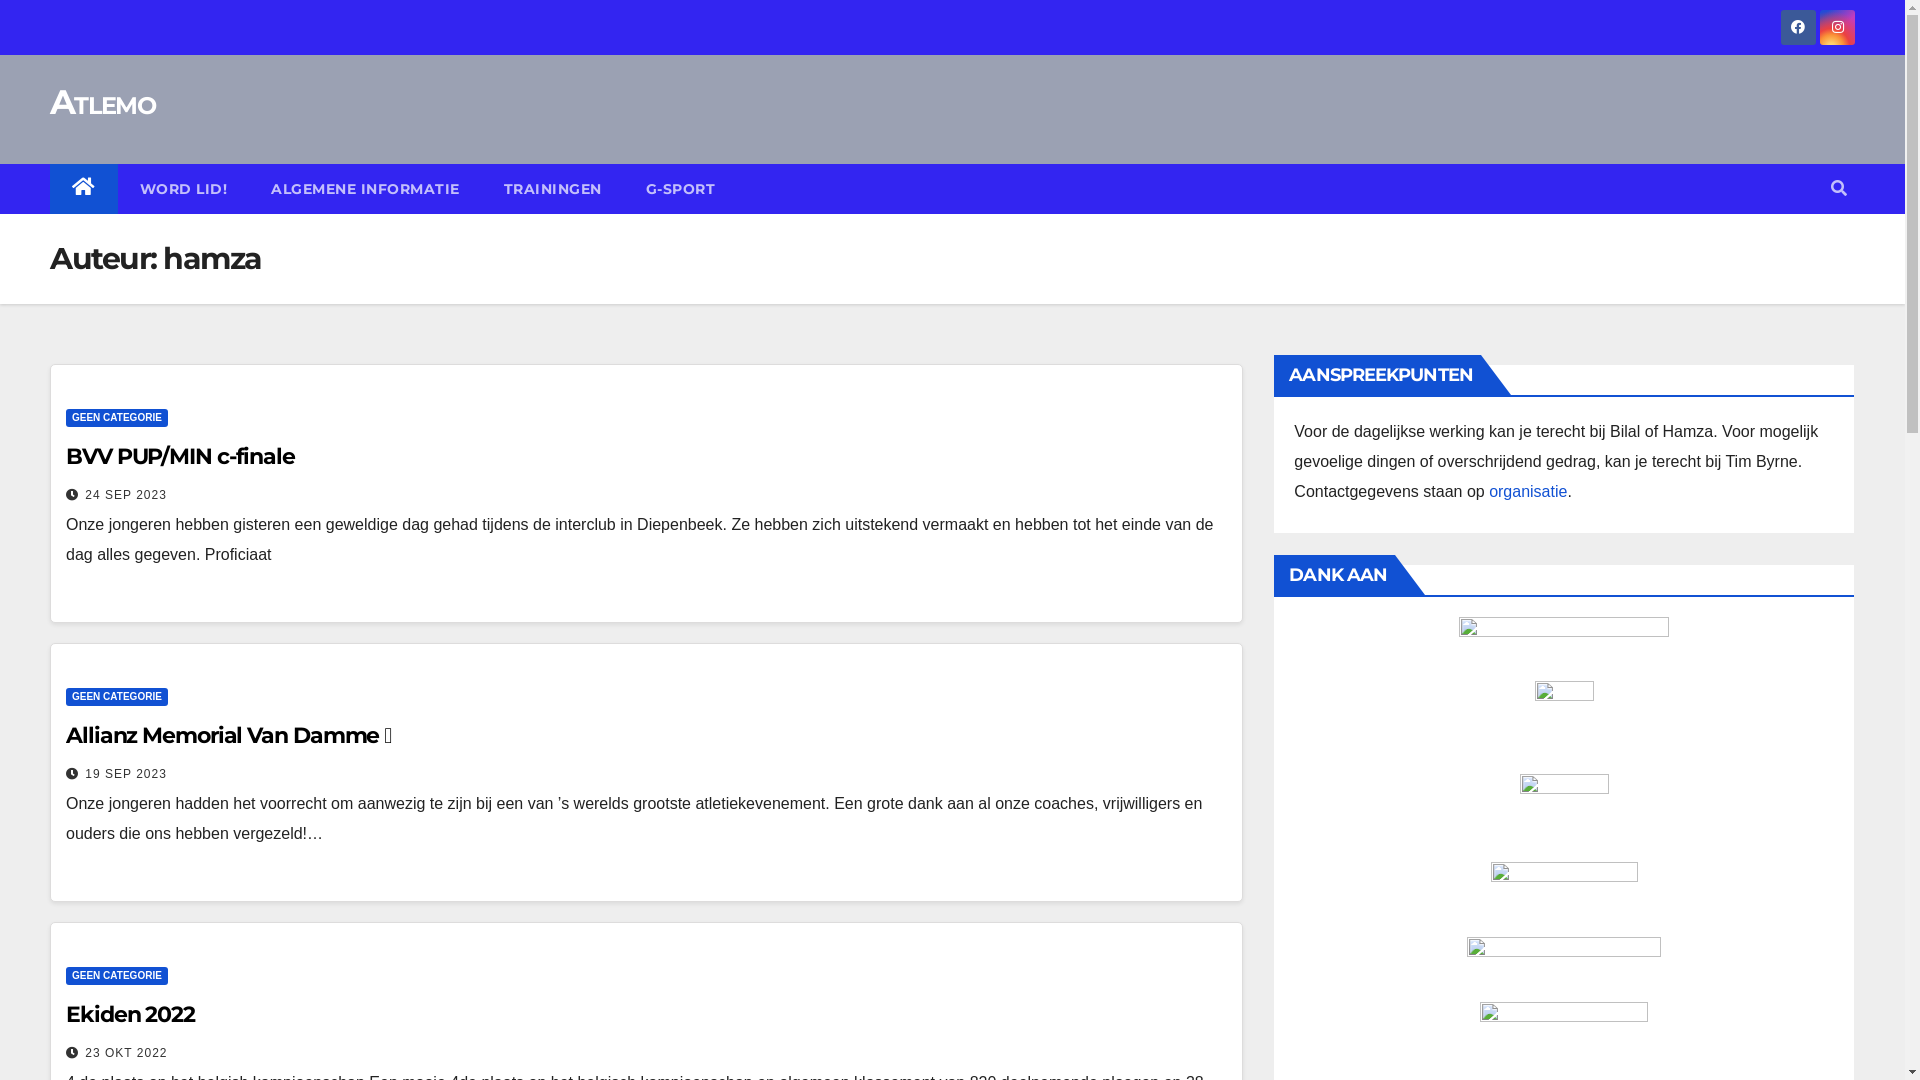  What do you see at coordinates (126, 774) in the screenshot?
I see `19 SEP 2023` at bounding box center [126, 774].